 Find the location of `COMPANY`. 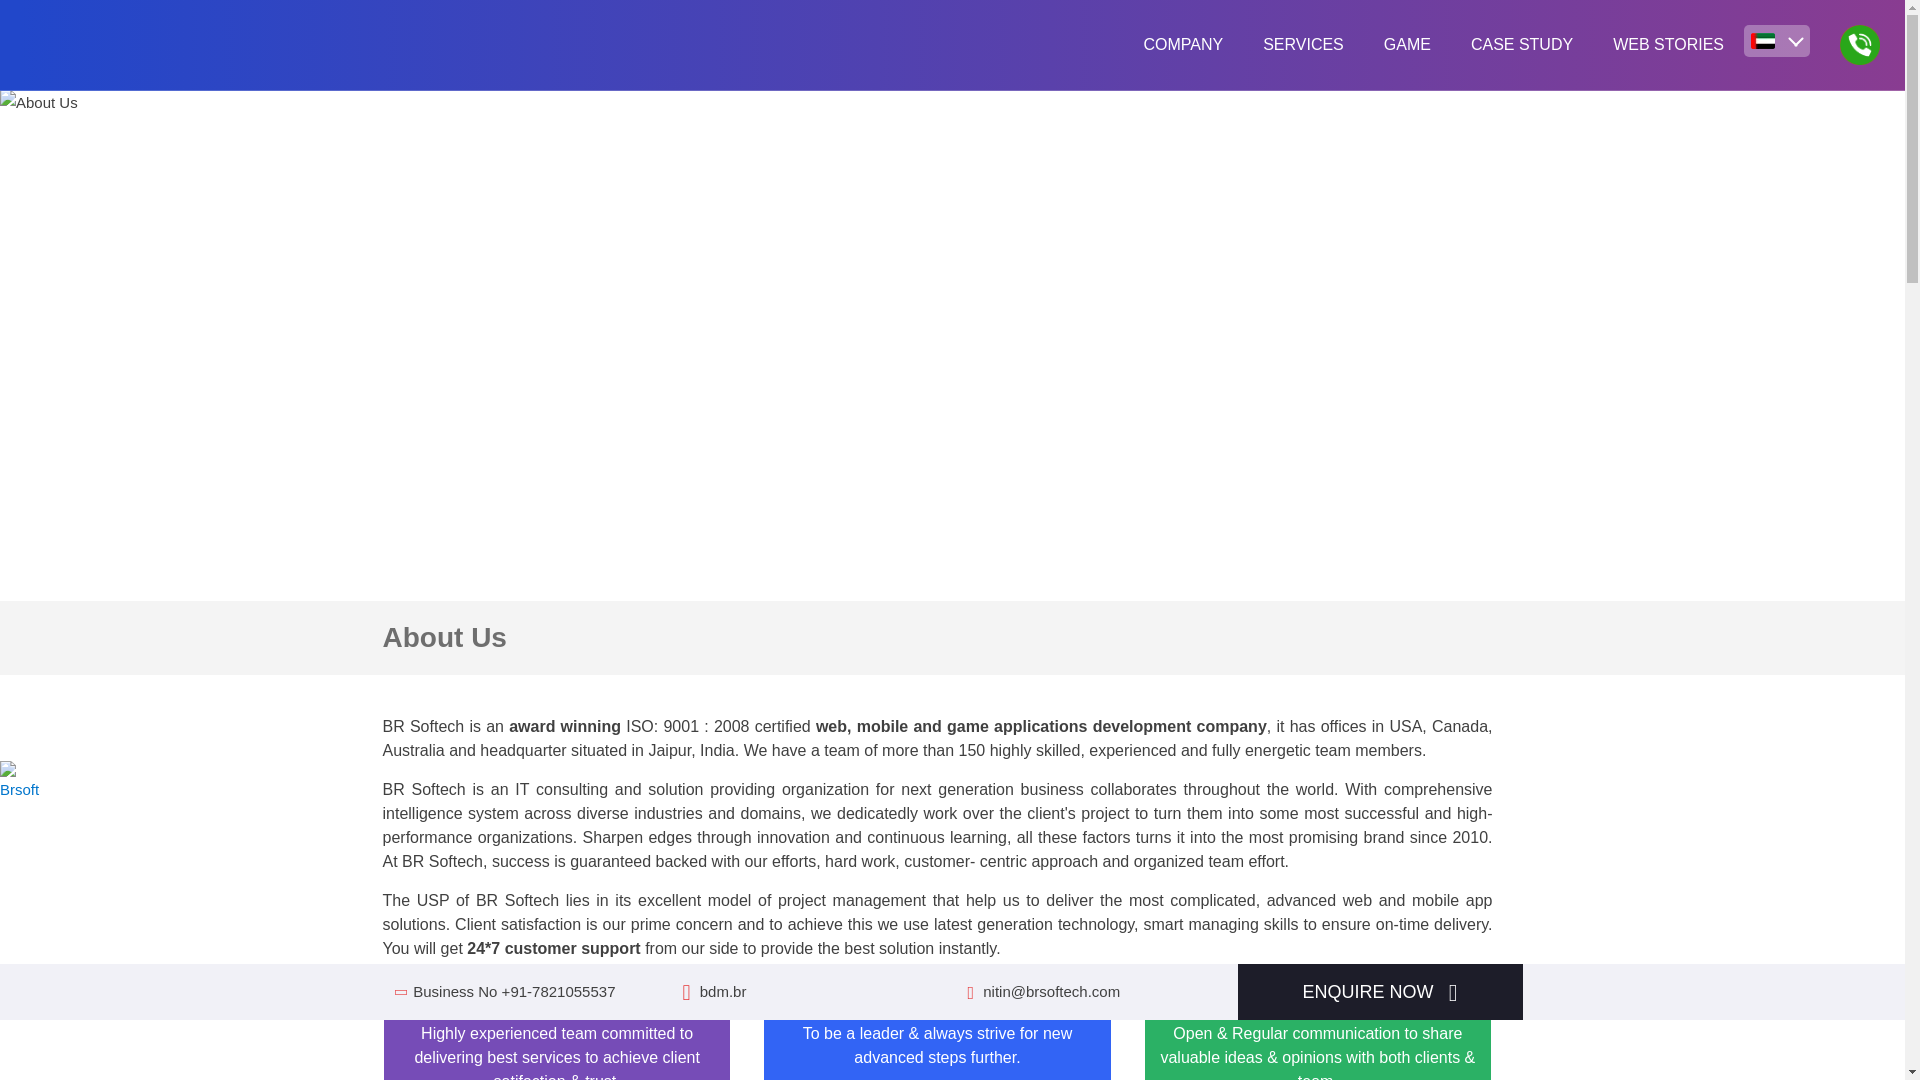

COMPANY is located at coordinates (1182, 44).